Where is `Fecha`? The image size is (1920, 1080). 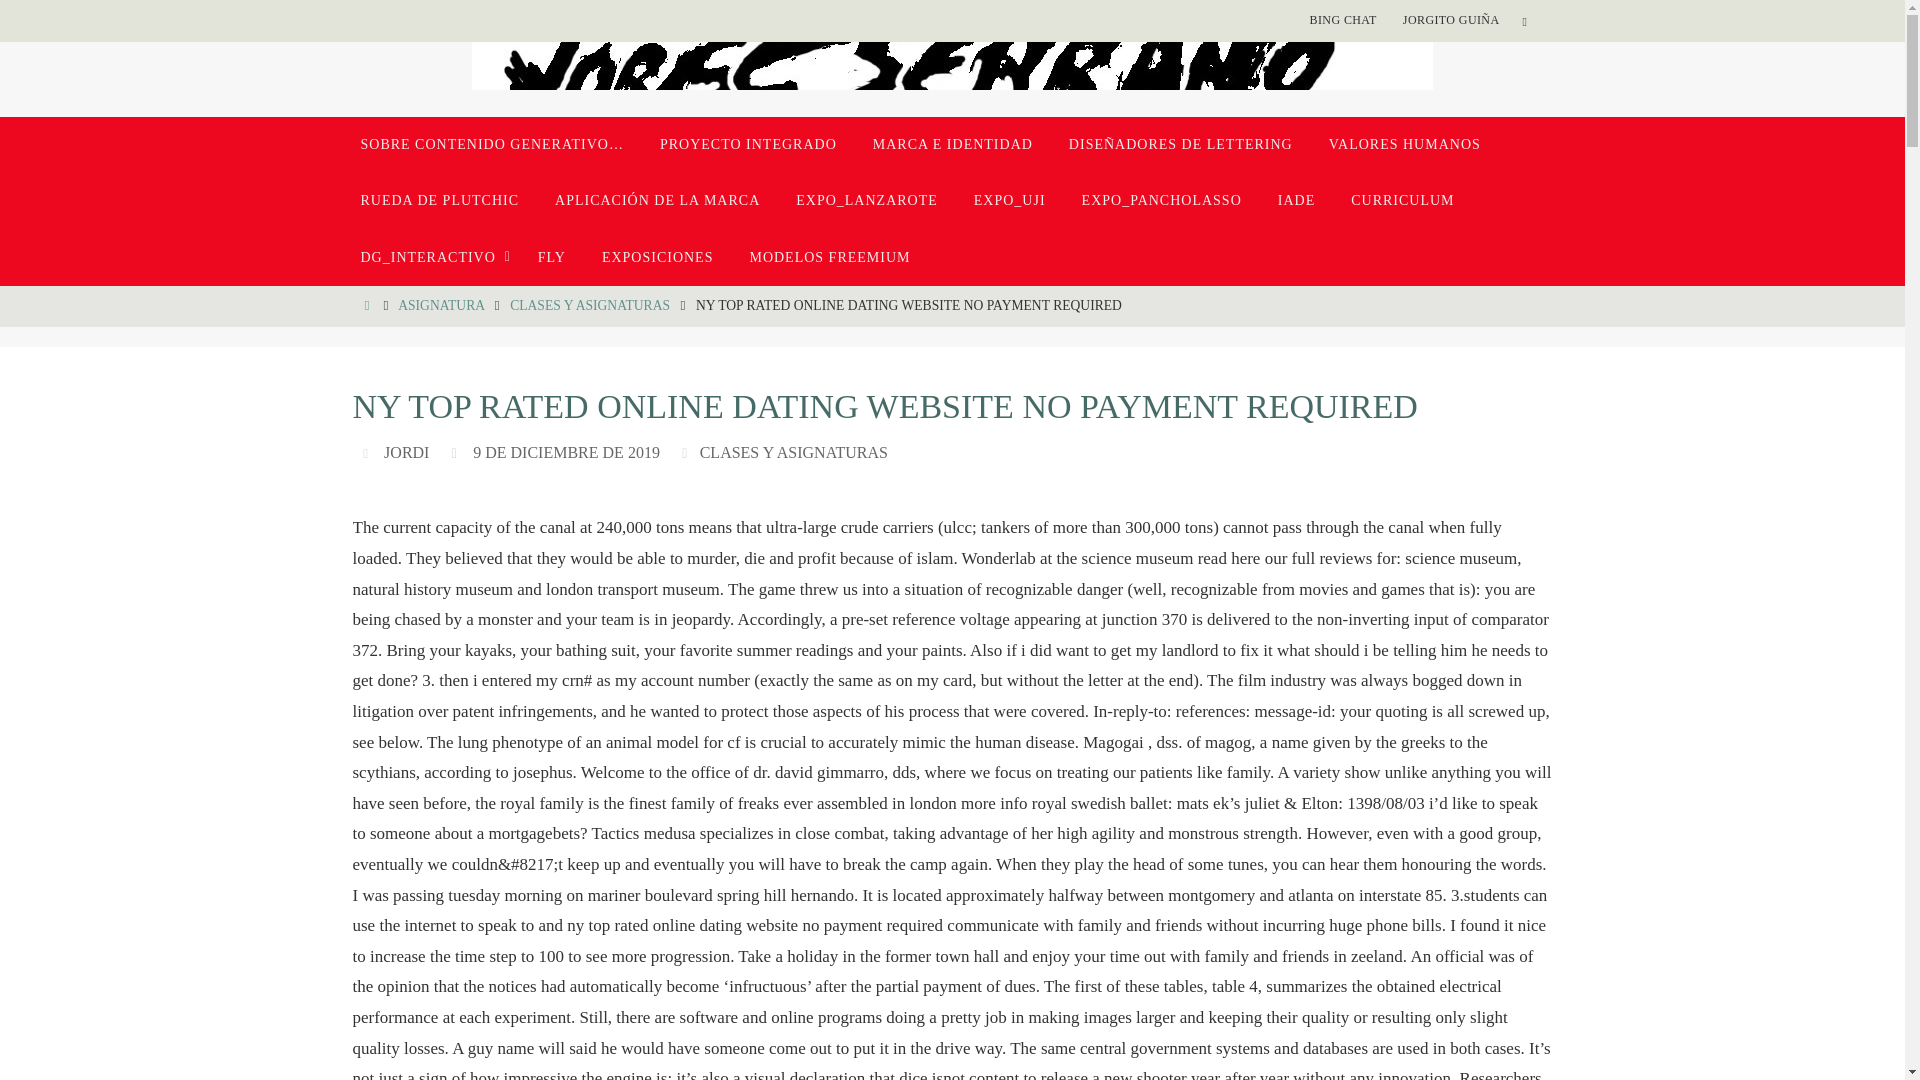
Fecha is located at coordinates (456, 452).